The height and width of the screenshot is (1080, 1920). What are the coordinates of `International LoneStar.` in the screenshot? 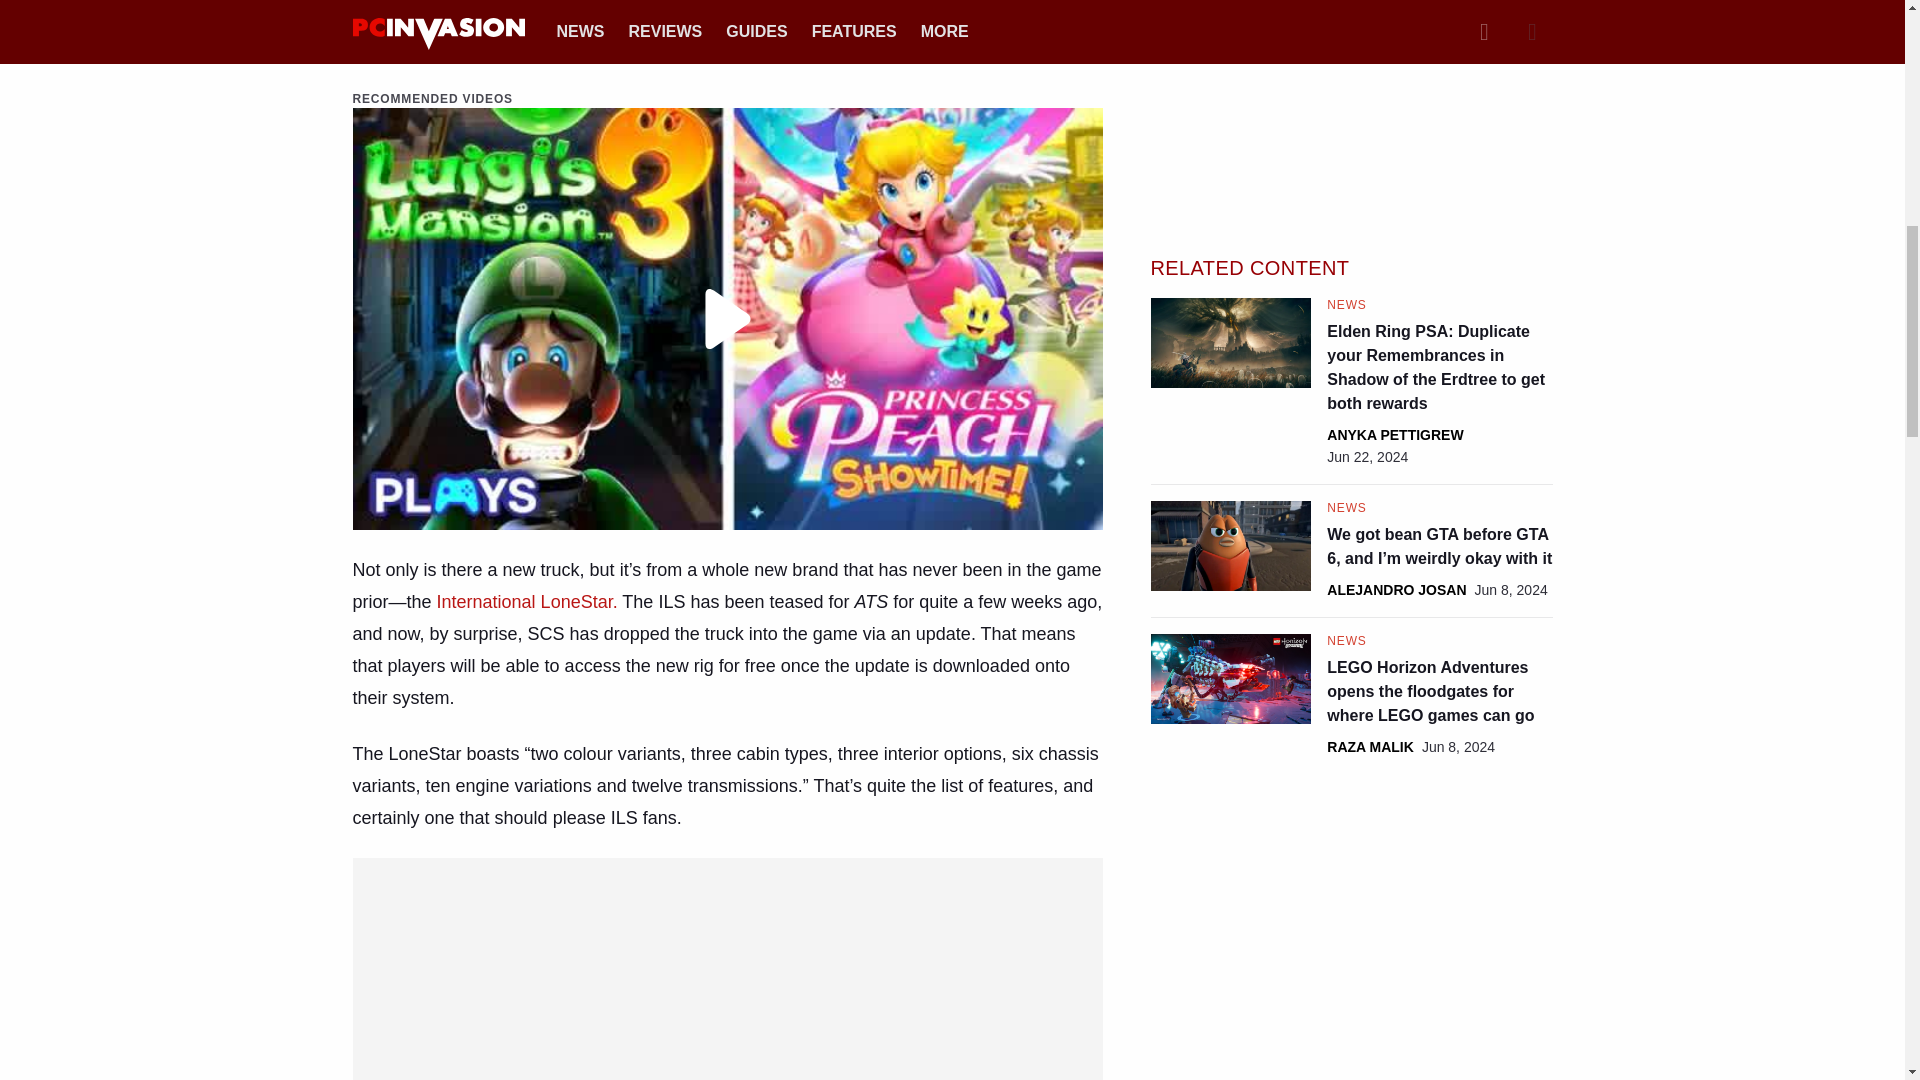 It's located at (528, 602).